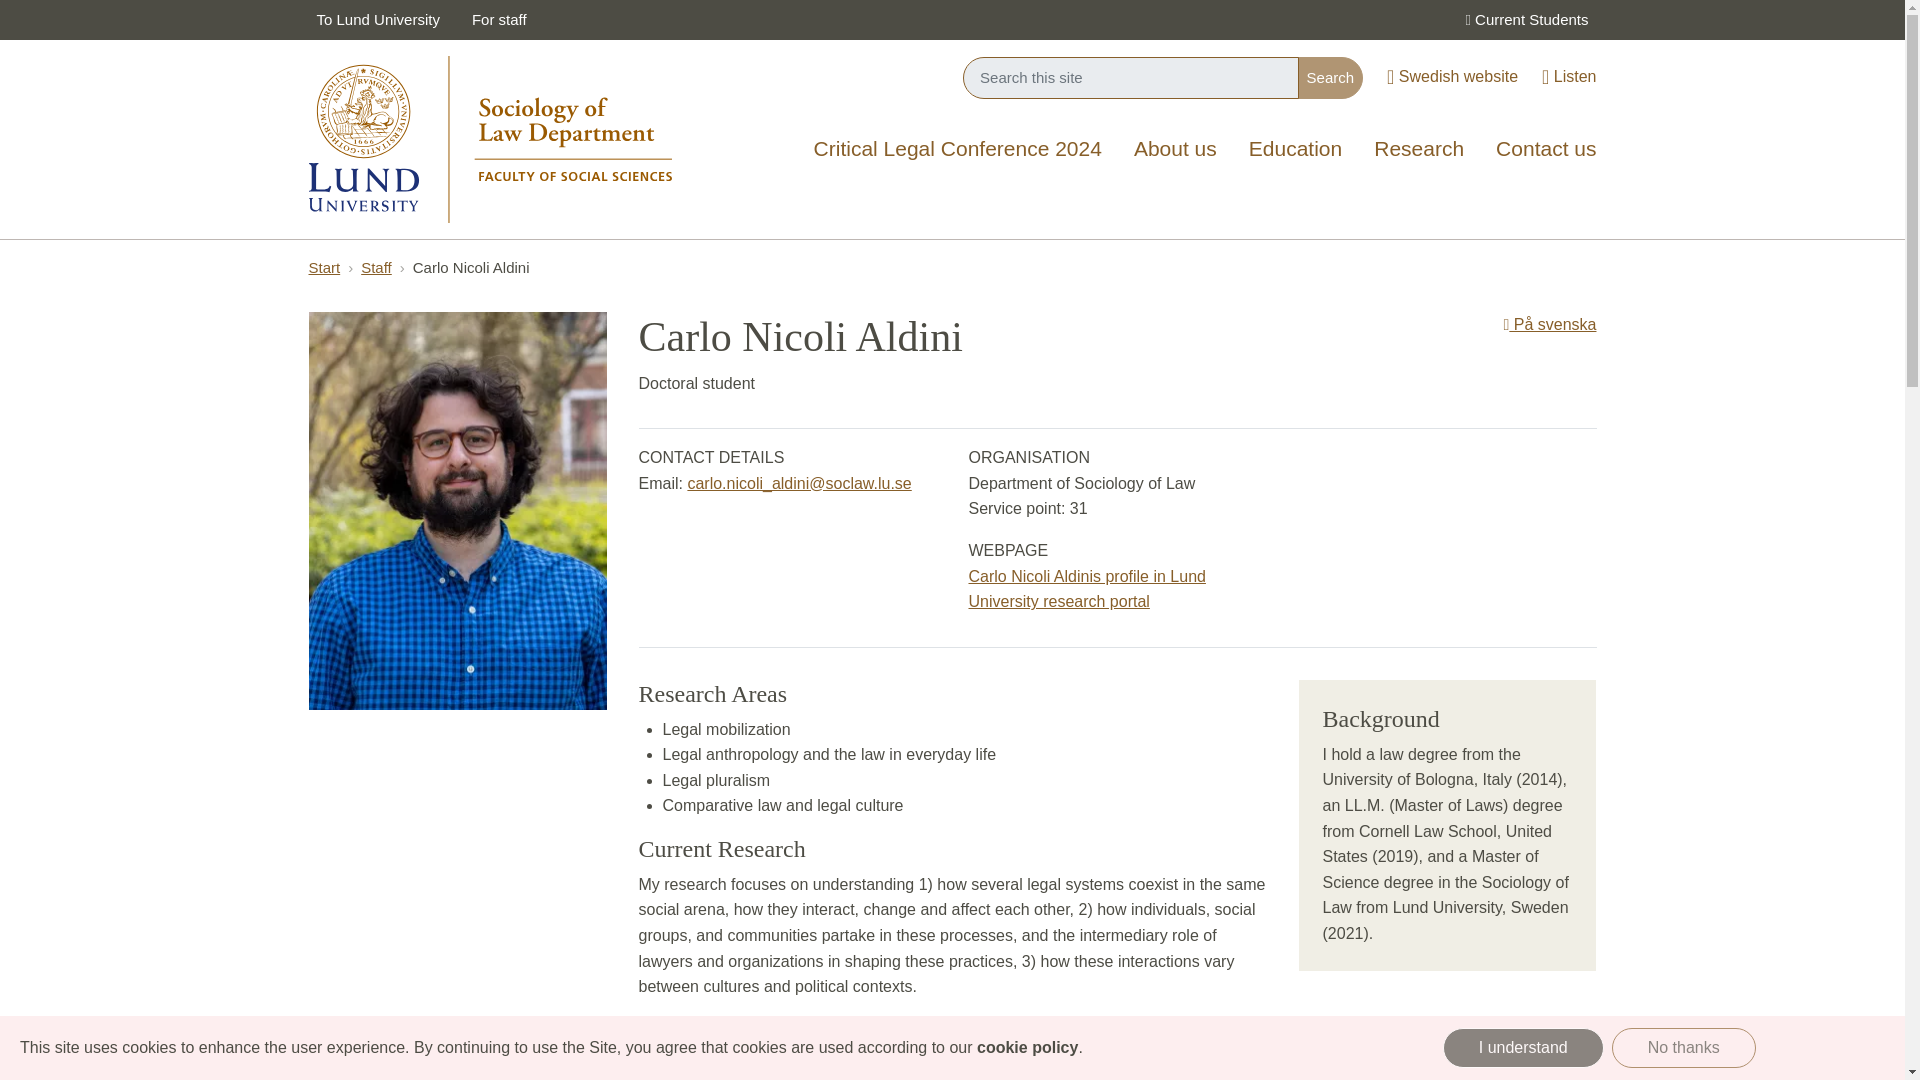 The image size is (1920, 1080). I want to click on Listen, so click(1568, 78).